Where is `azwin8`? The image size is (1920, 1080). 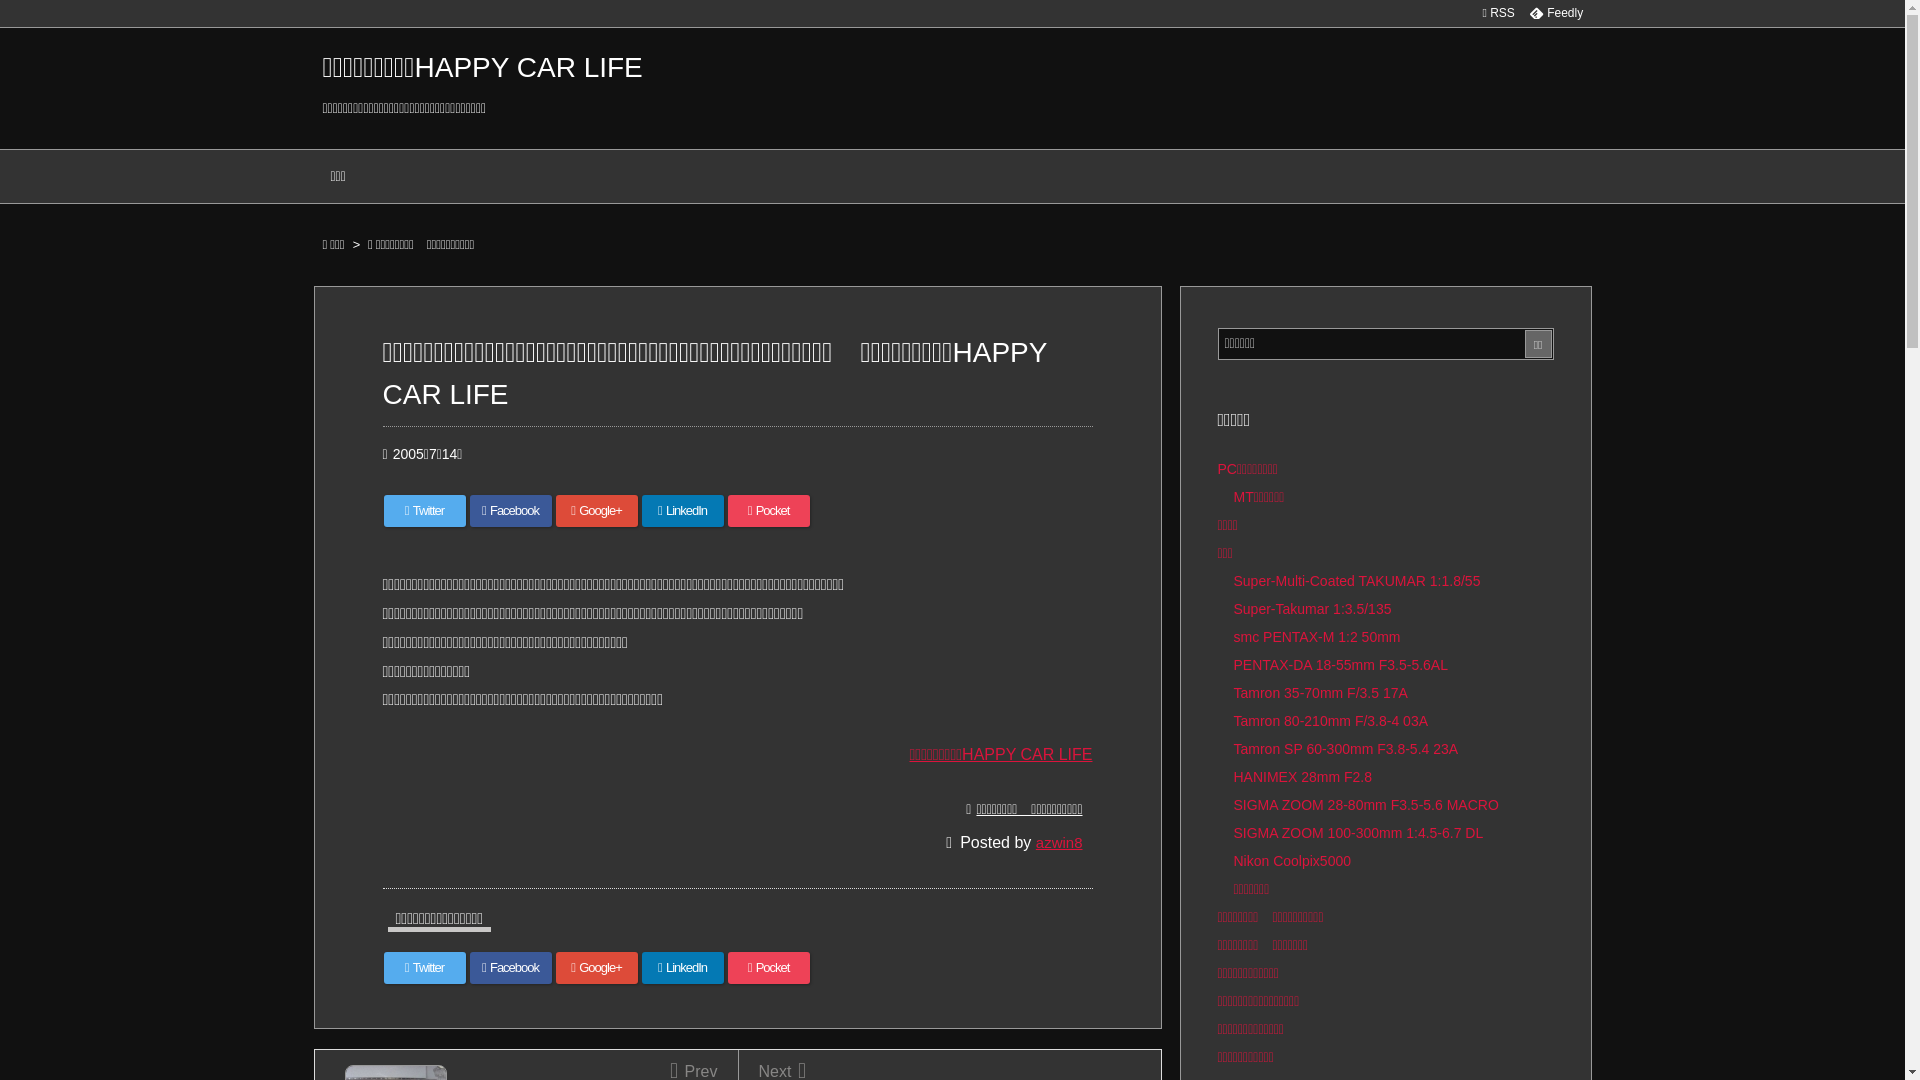
azwin8 is located at coordinates (1060, 842).